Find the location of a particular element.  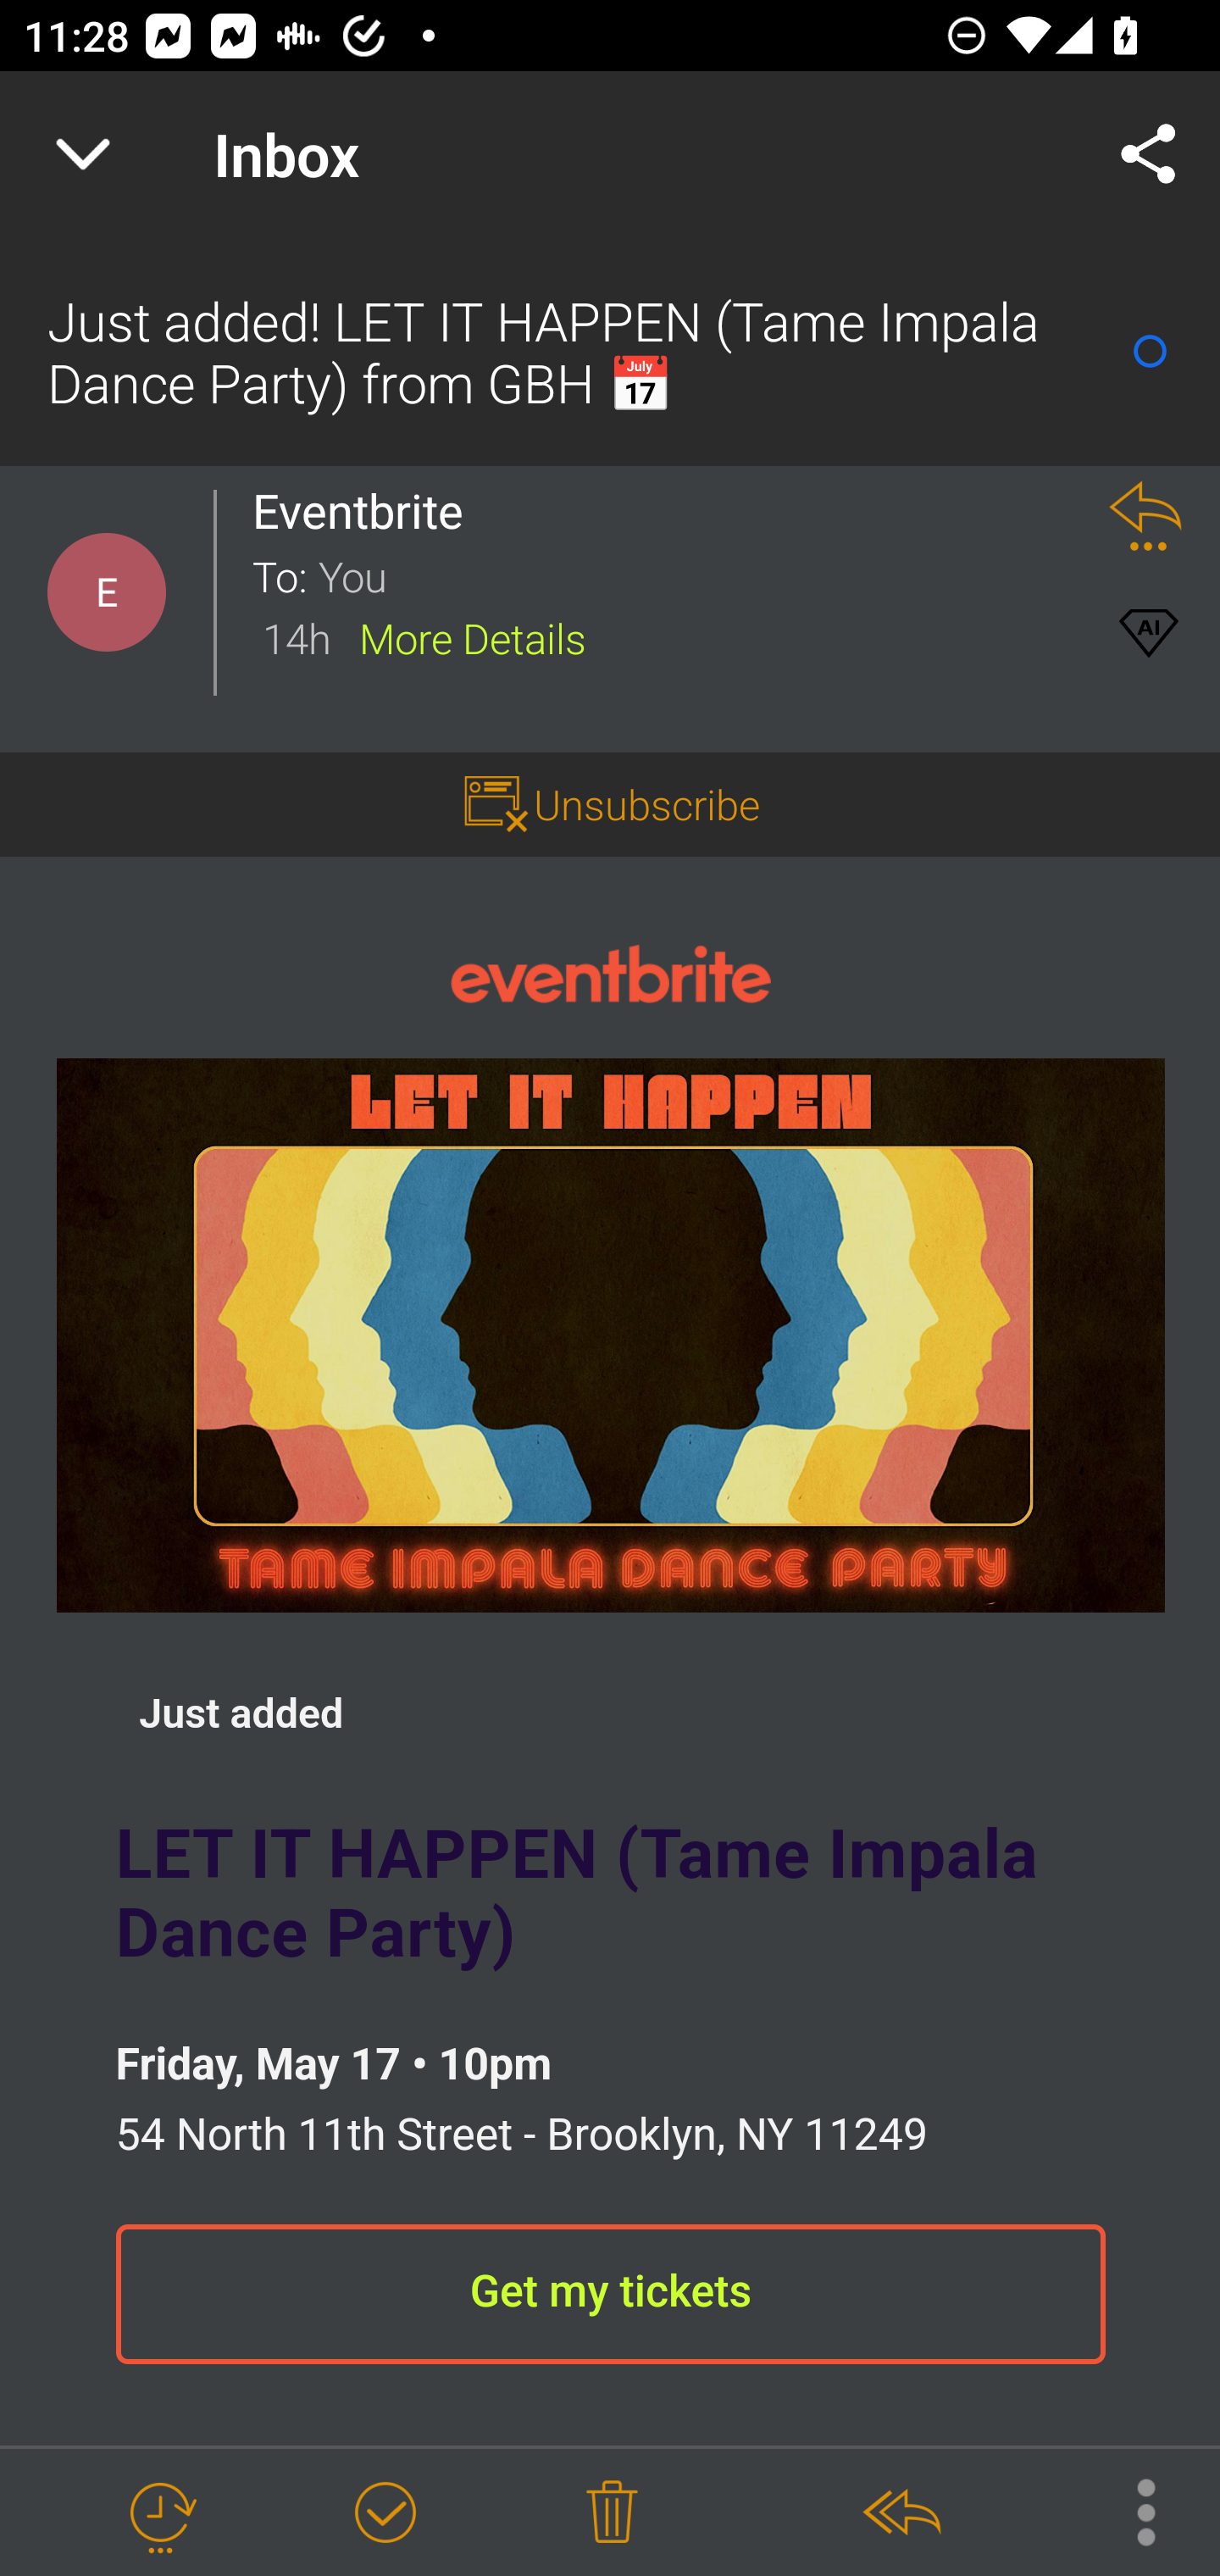

Get my tickets is located at coordinates (610, 2295).